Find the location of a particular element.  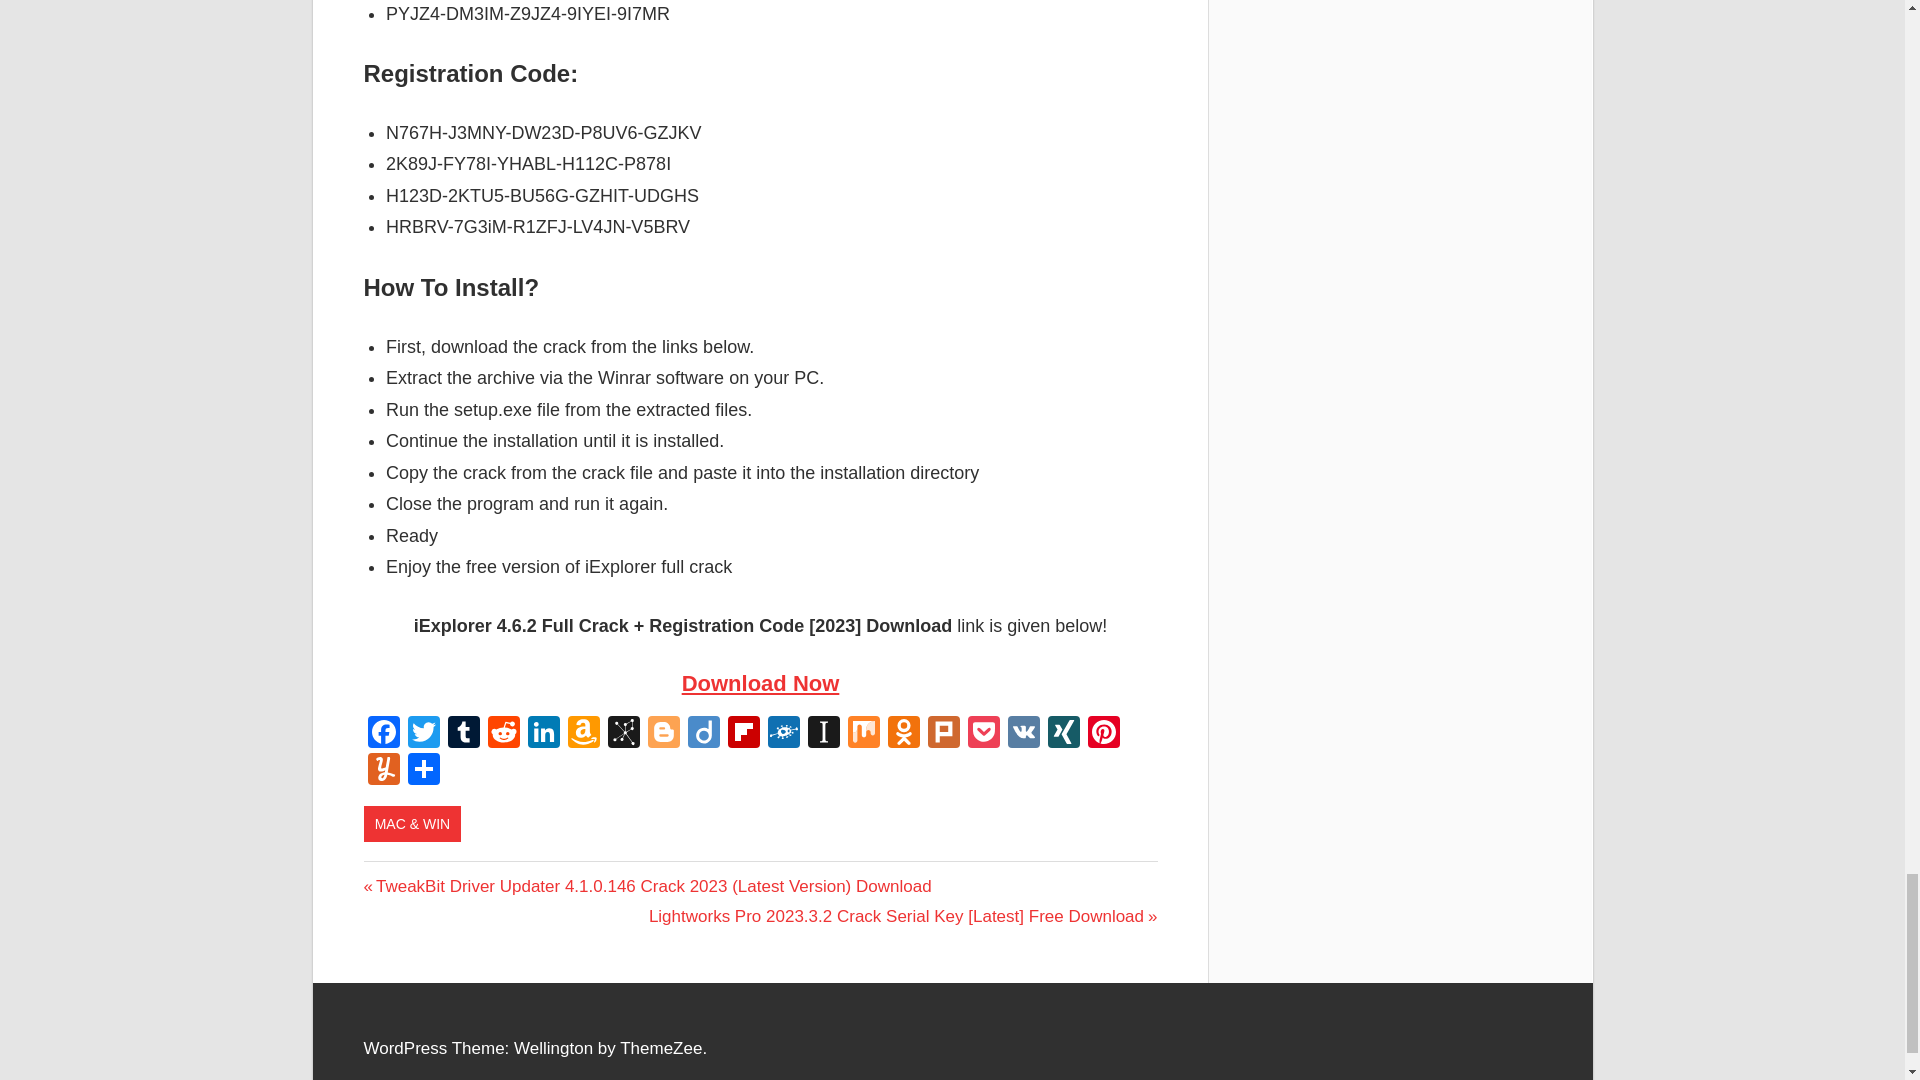

VK is located at coordinates (1024, 734).